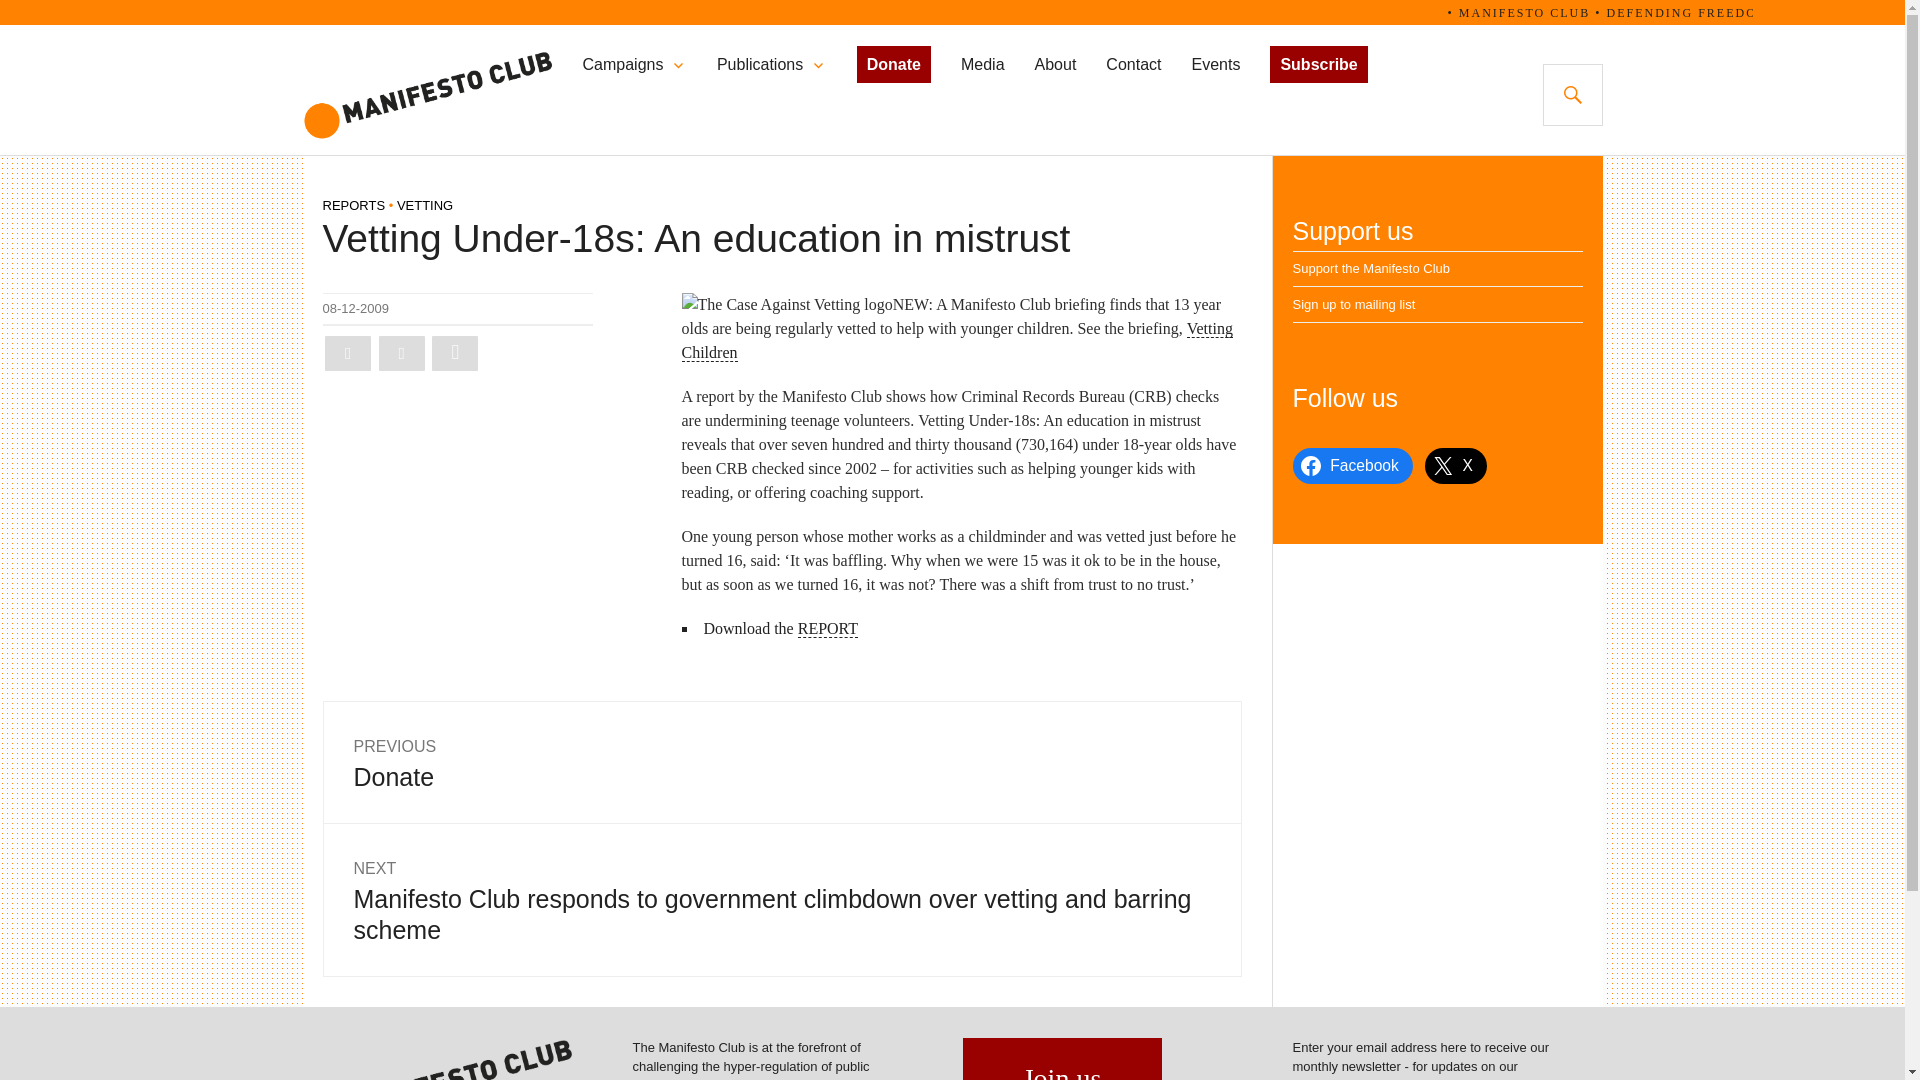 The height and width of the screenshot is (1080, 1920). What do you see at coordinates (425, 204) in the screenshot?
I see `VETTING` at bounding box center [425, 204].